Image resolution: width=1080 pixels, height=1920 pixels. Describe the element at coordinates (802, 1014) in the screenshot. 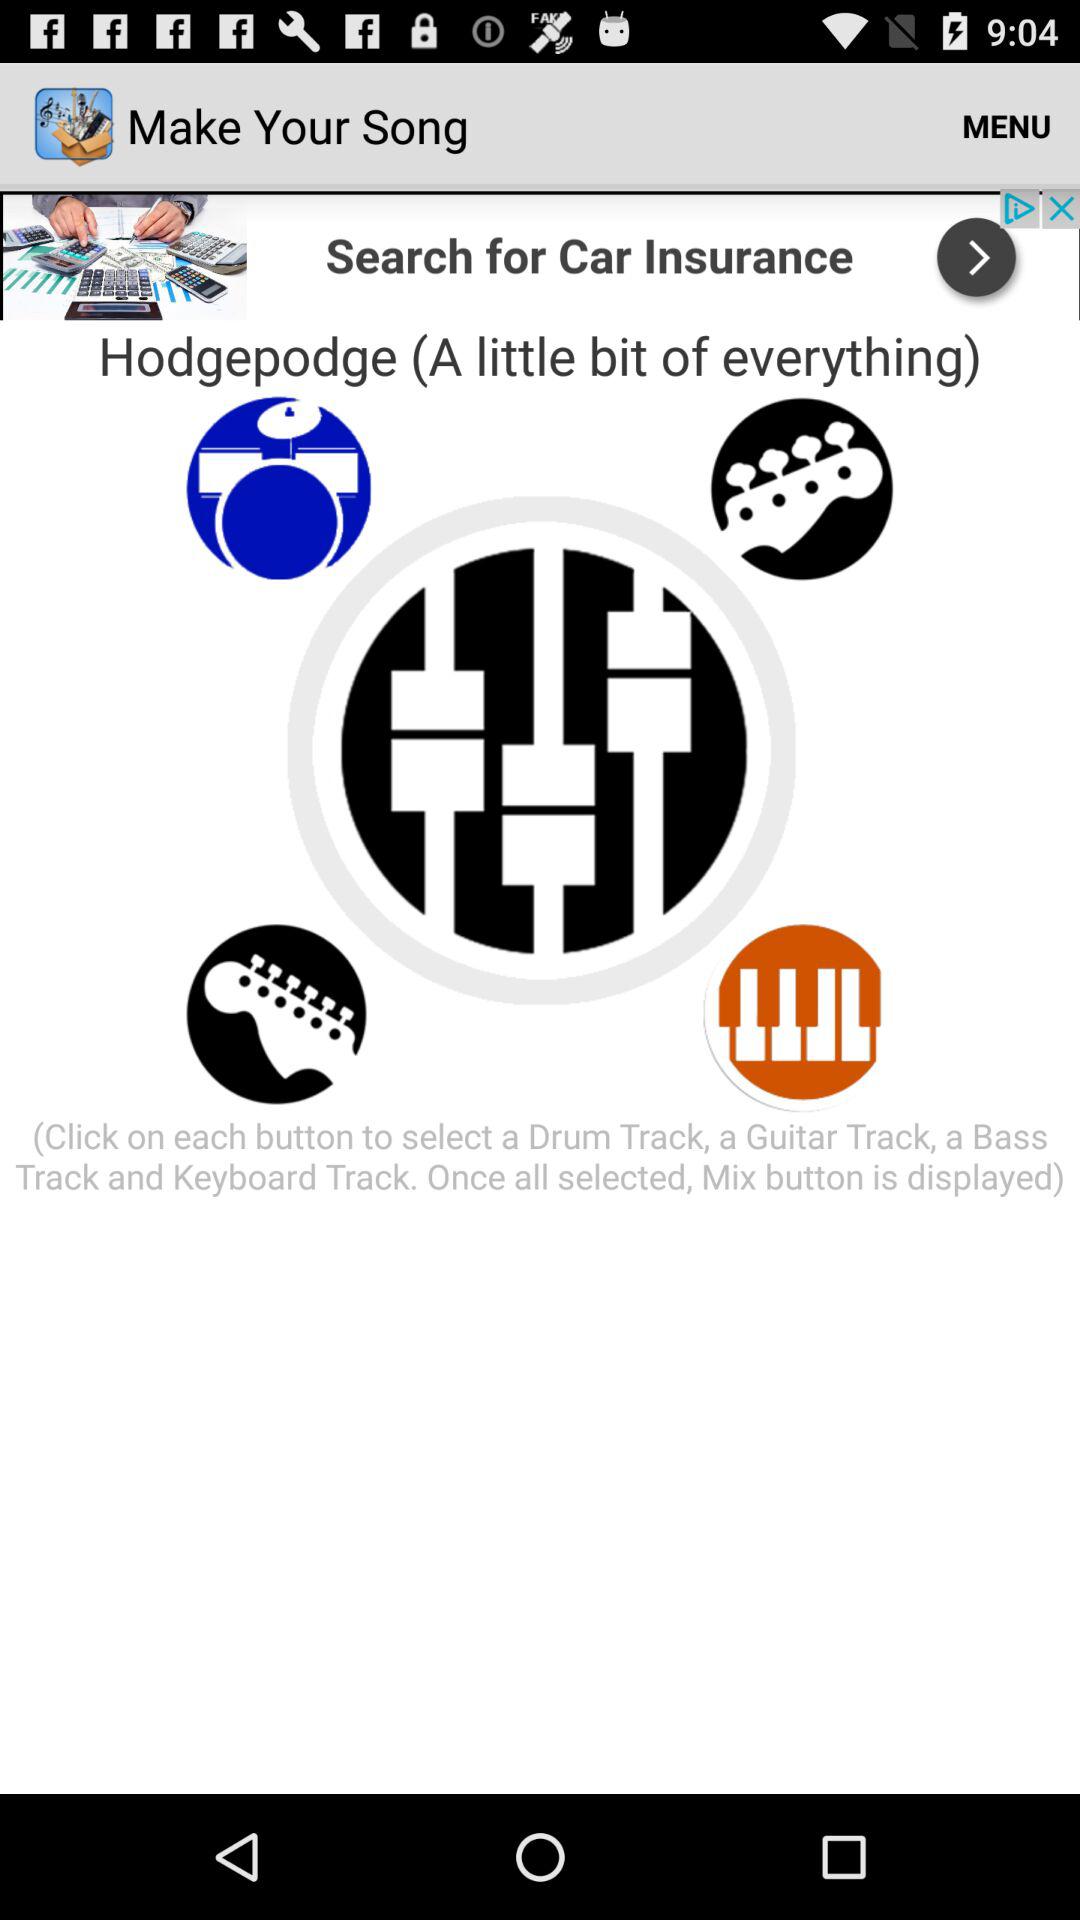

I see `switch autoplay option` at that location.